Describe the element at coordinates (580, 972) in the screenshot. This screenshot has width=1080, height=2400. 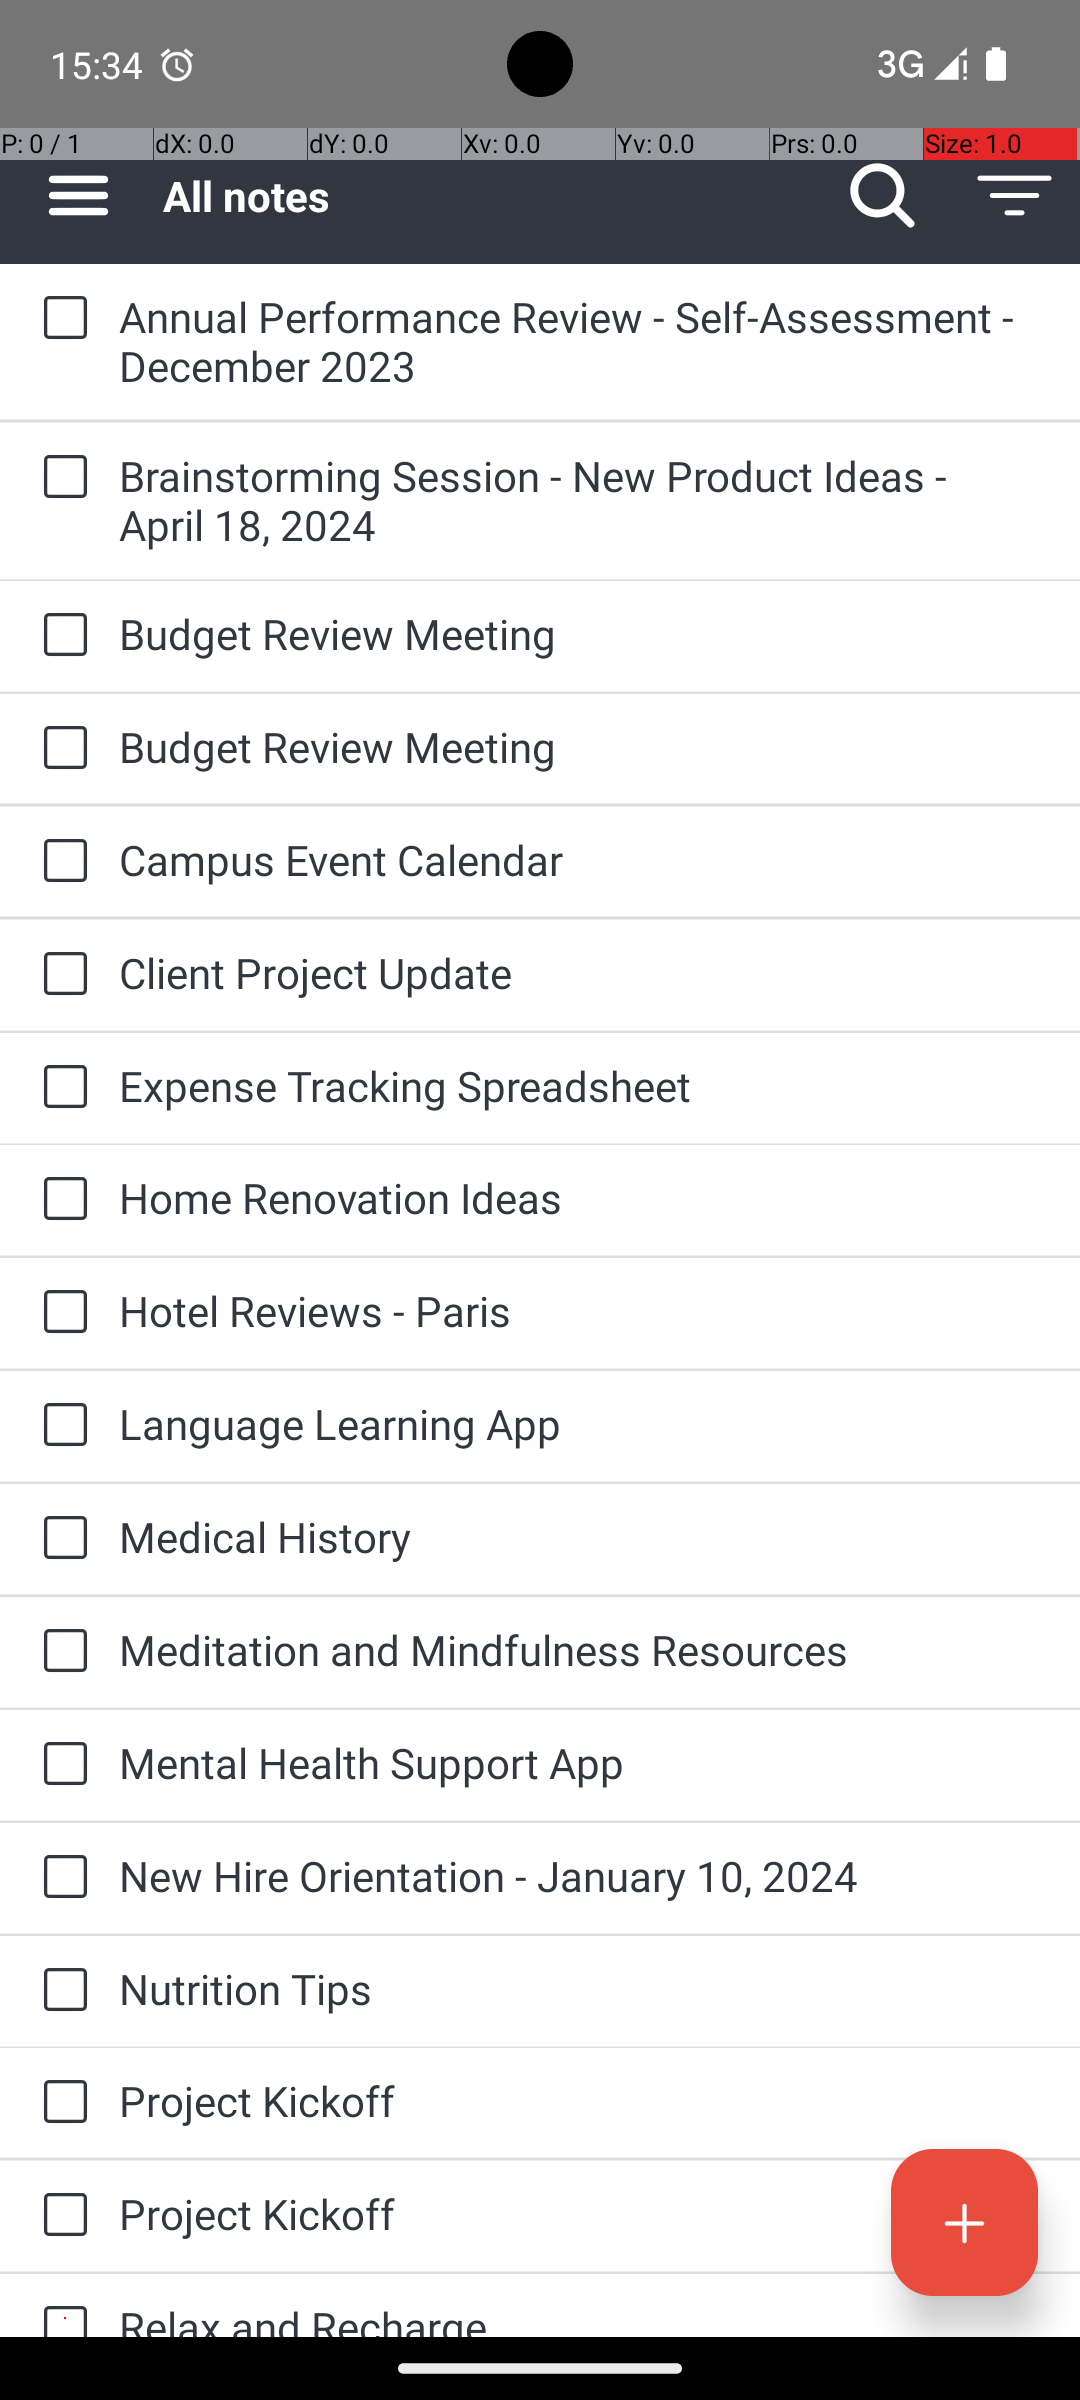
I see `Client Project Update` at that location.